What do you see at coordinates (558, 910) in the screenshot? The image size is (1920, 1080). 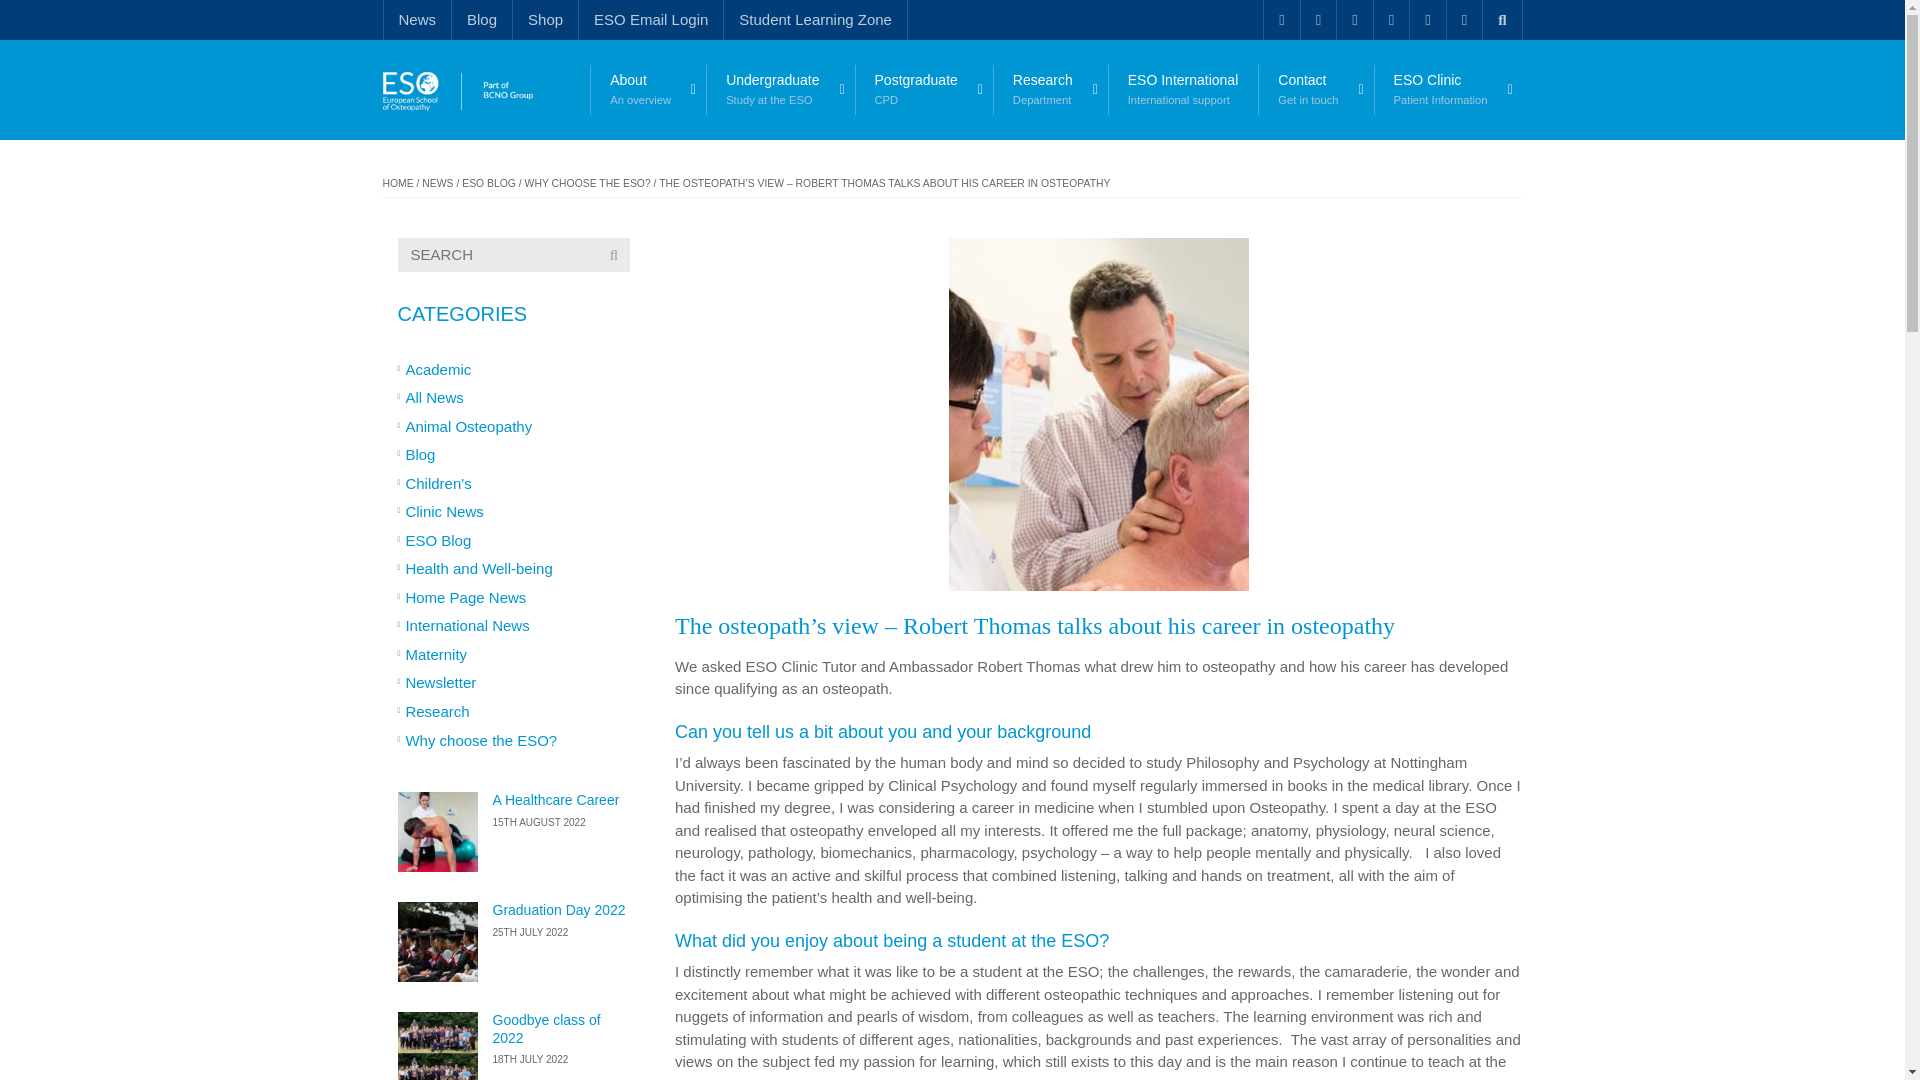 I see `Graduation Day 2022` at bounding box center [558, 910].